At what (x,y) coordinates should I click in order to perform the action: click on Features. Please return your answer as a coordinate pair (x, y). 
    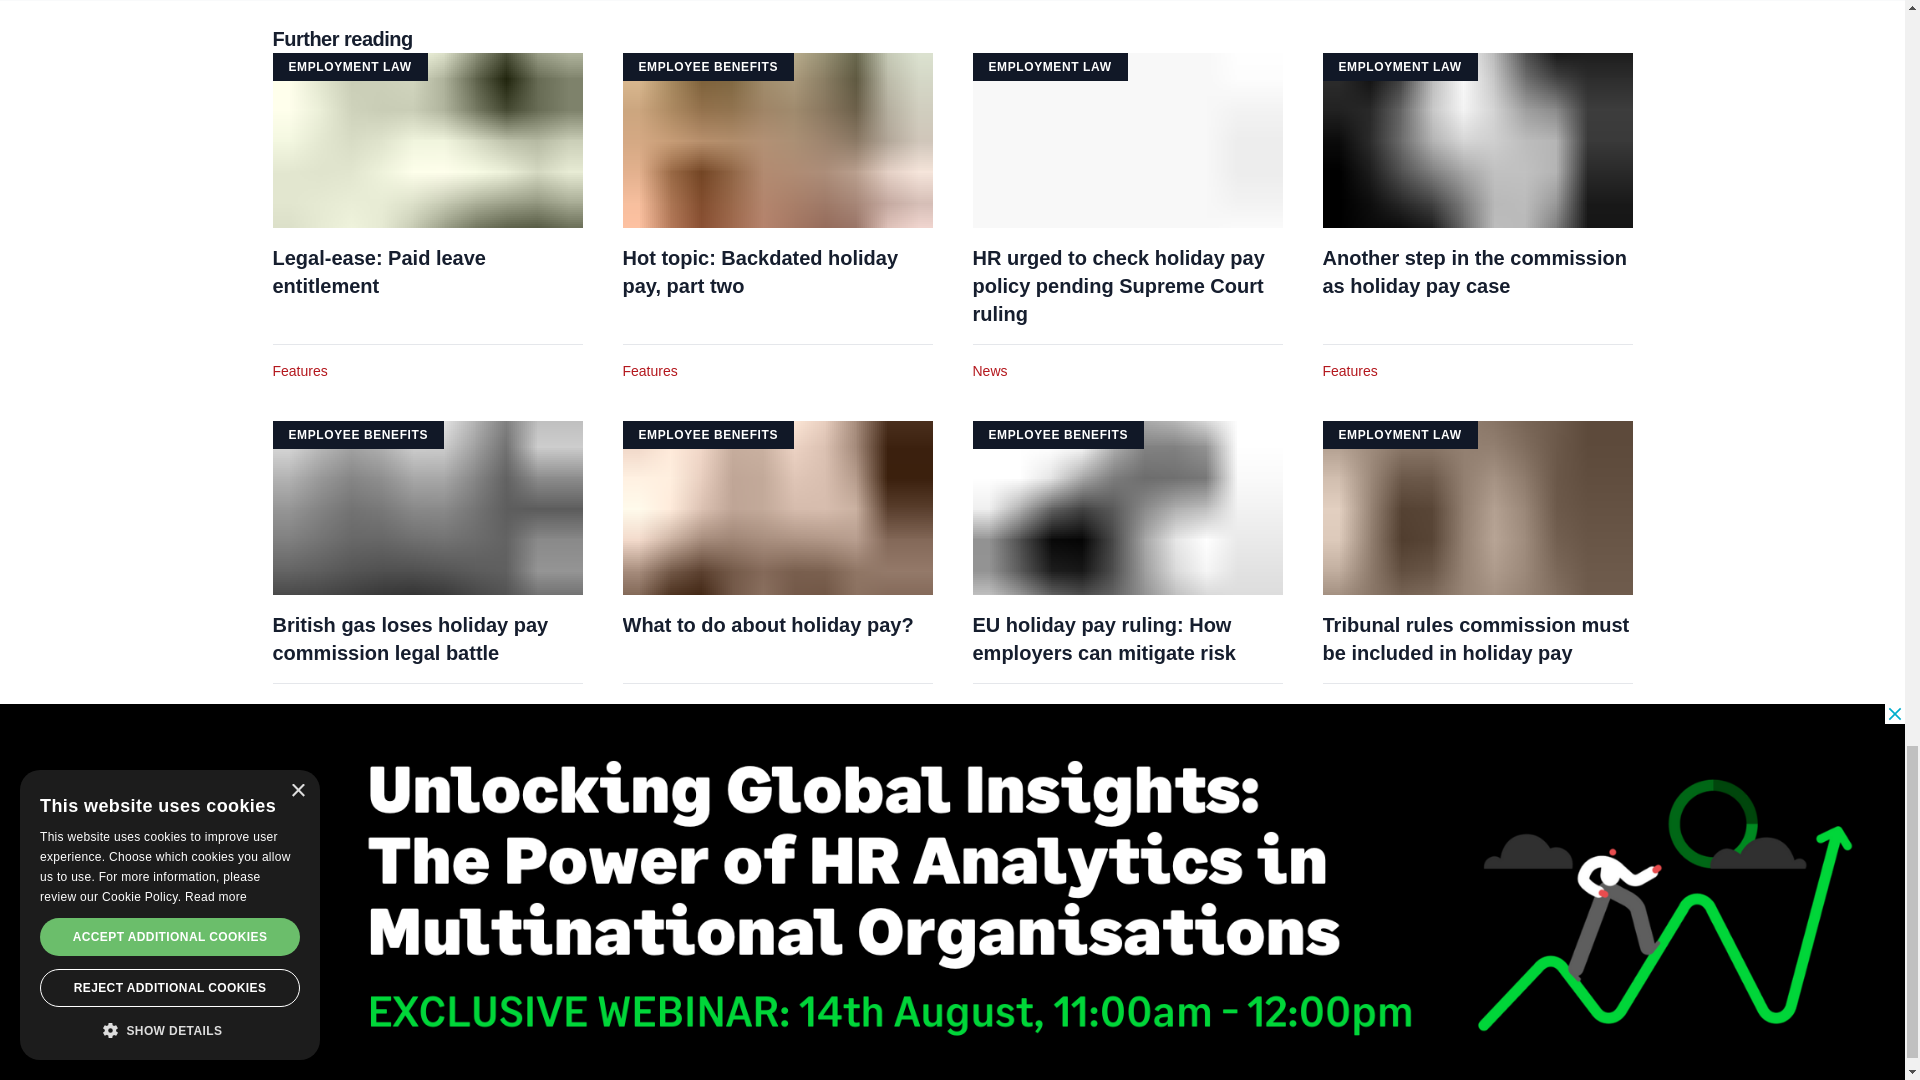
    Looking at the image, I should click on (299, 370).